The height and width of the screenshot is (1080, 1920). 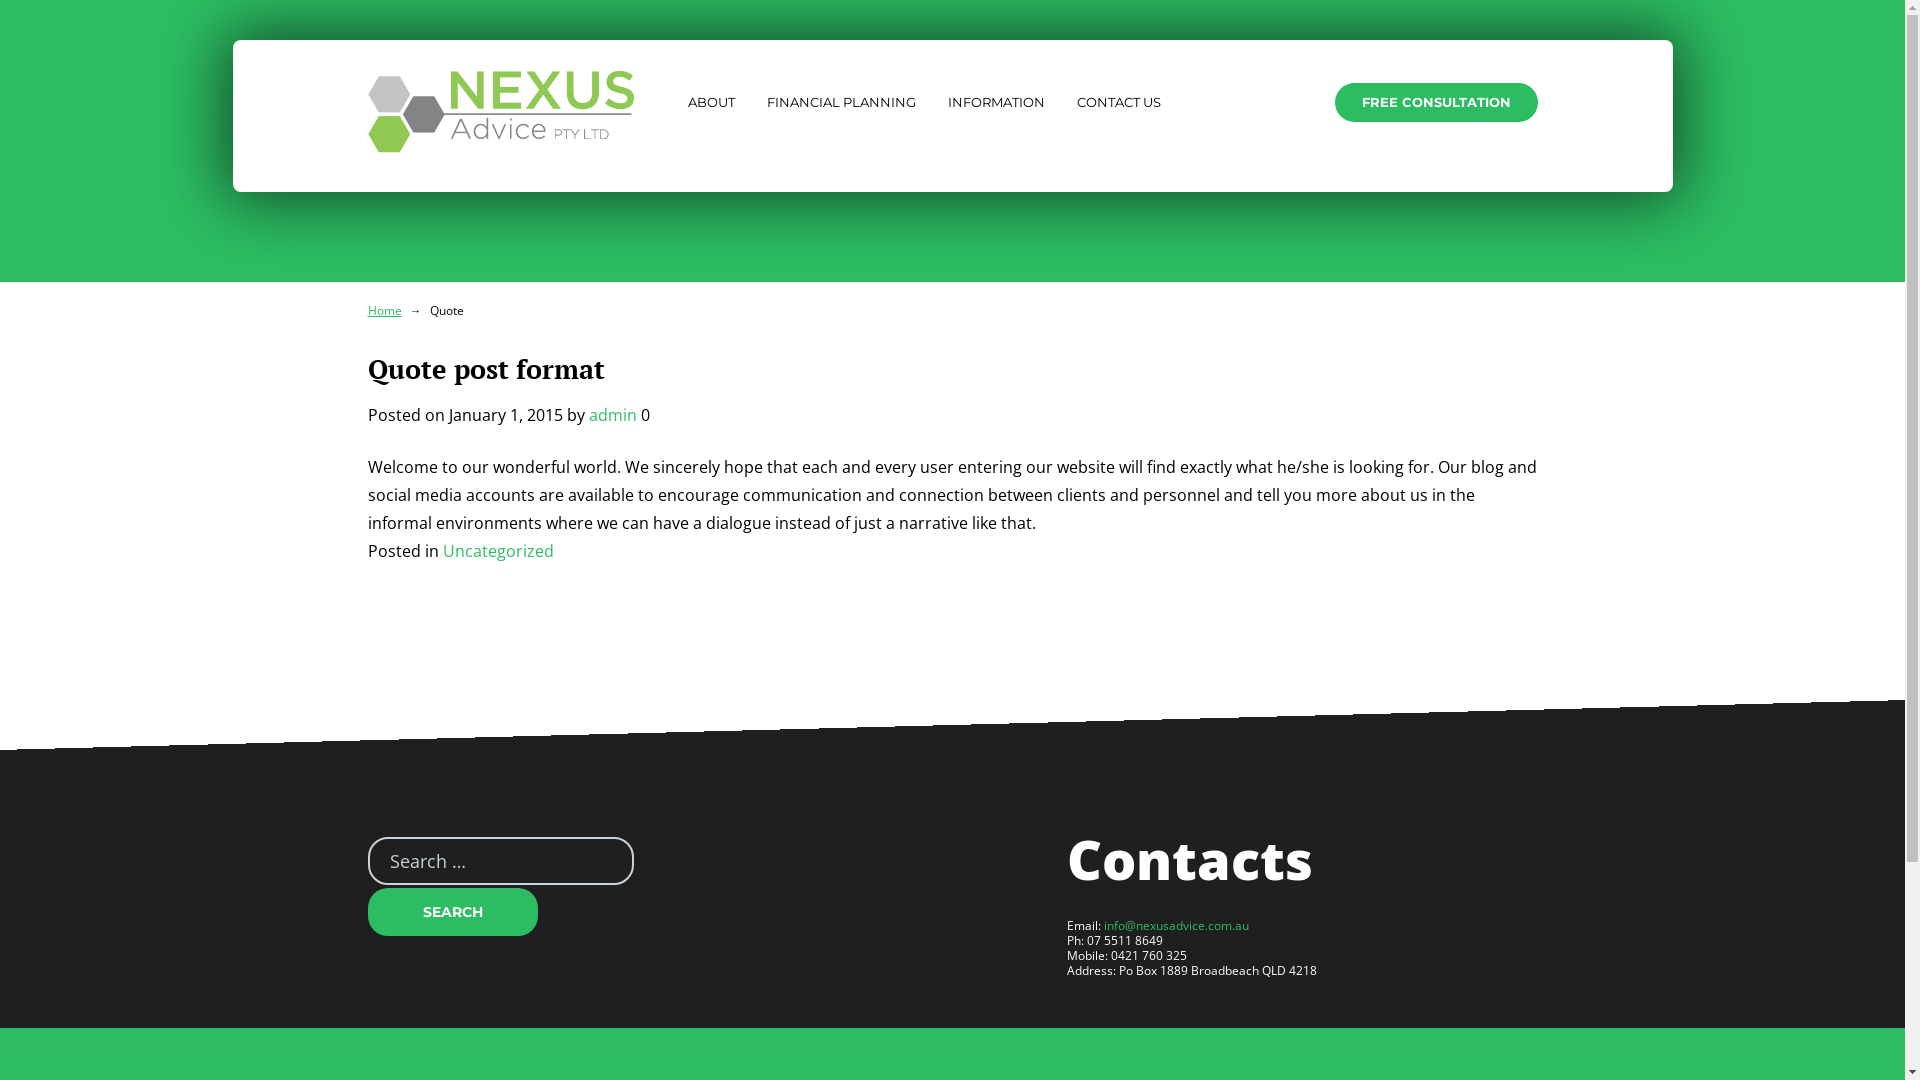 What do you see at coordinates (710, 102) in the screenshot?
I see `ABOUT` at bounding box center [710, 102].